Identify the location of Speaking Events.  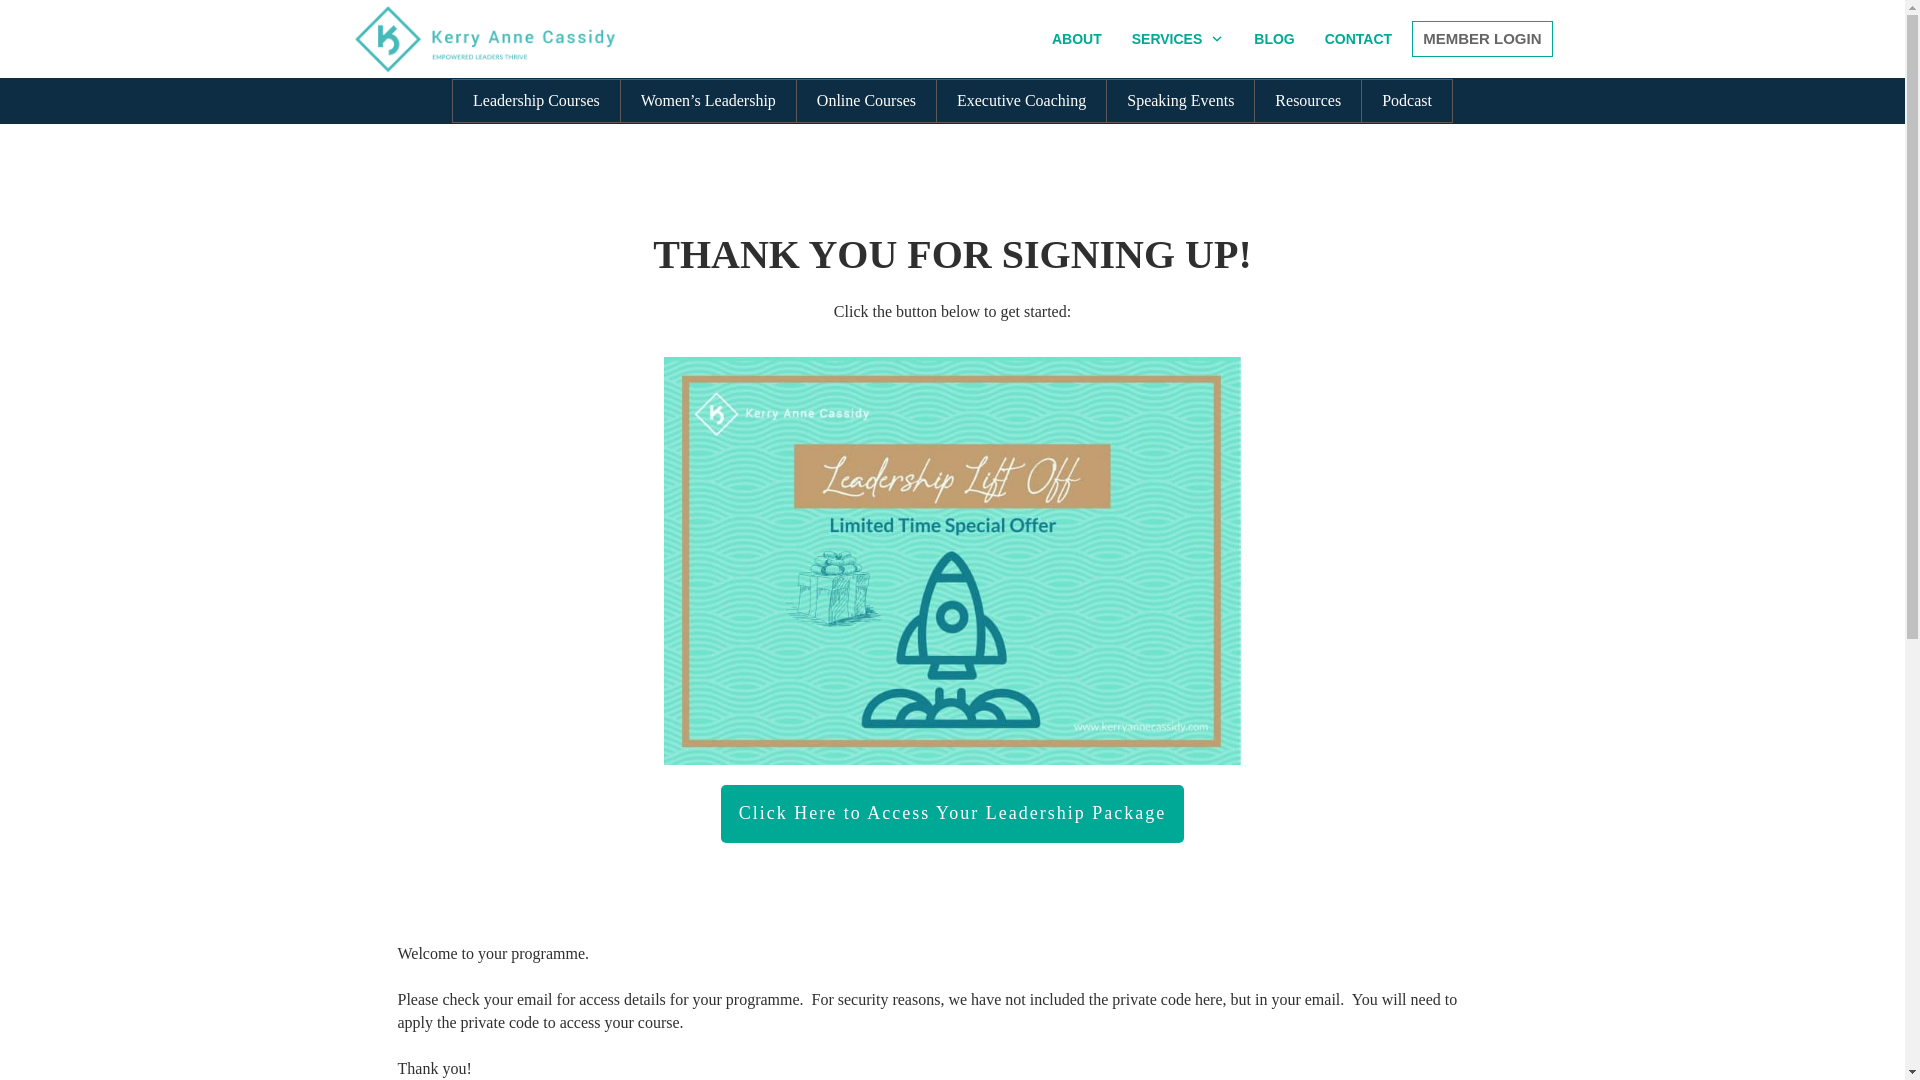
(1180, 100).